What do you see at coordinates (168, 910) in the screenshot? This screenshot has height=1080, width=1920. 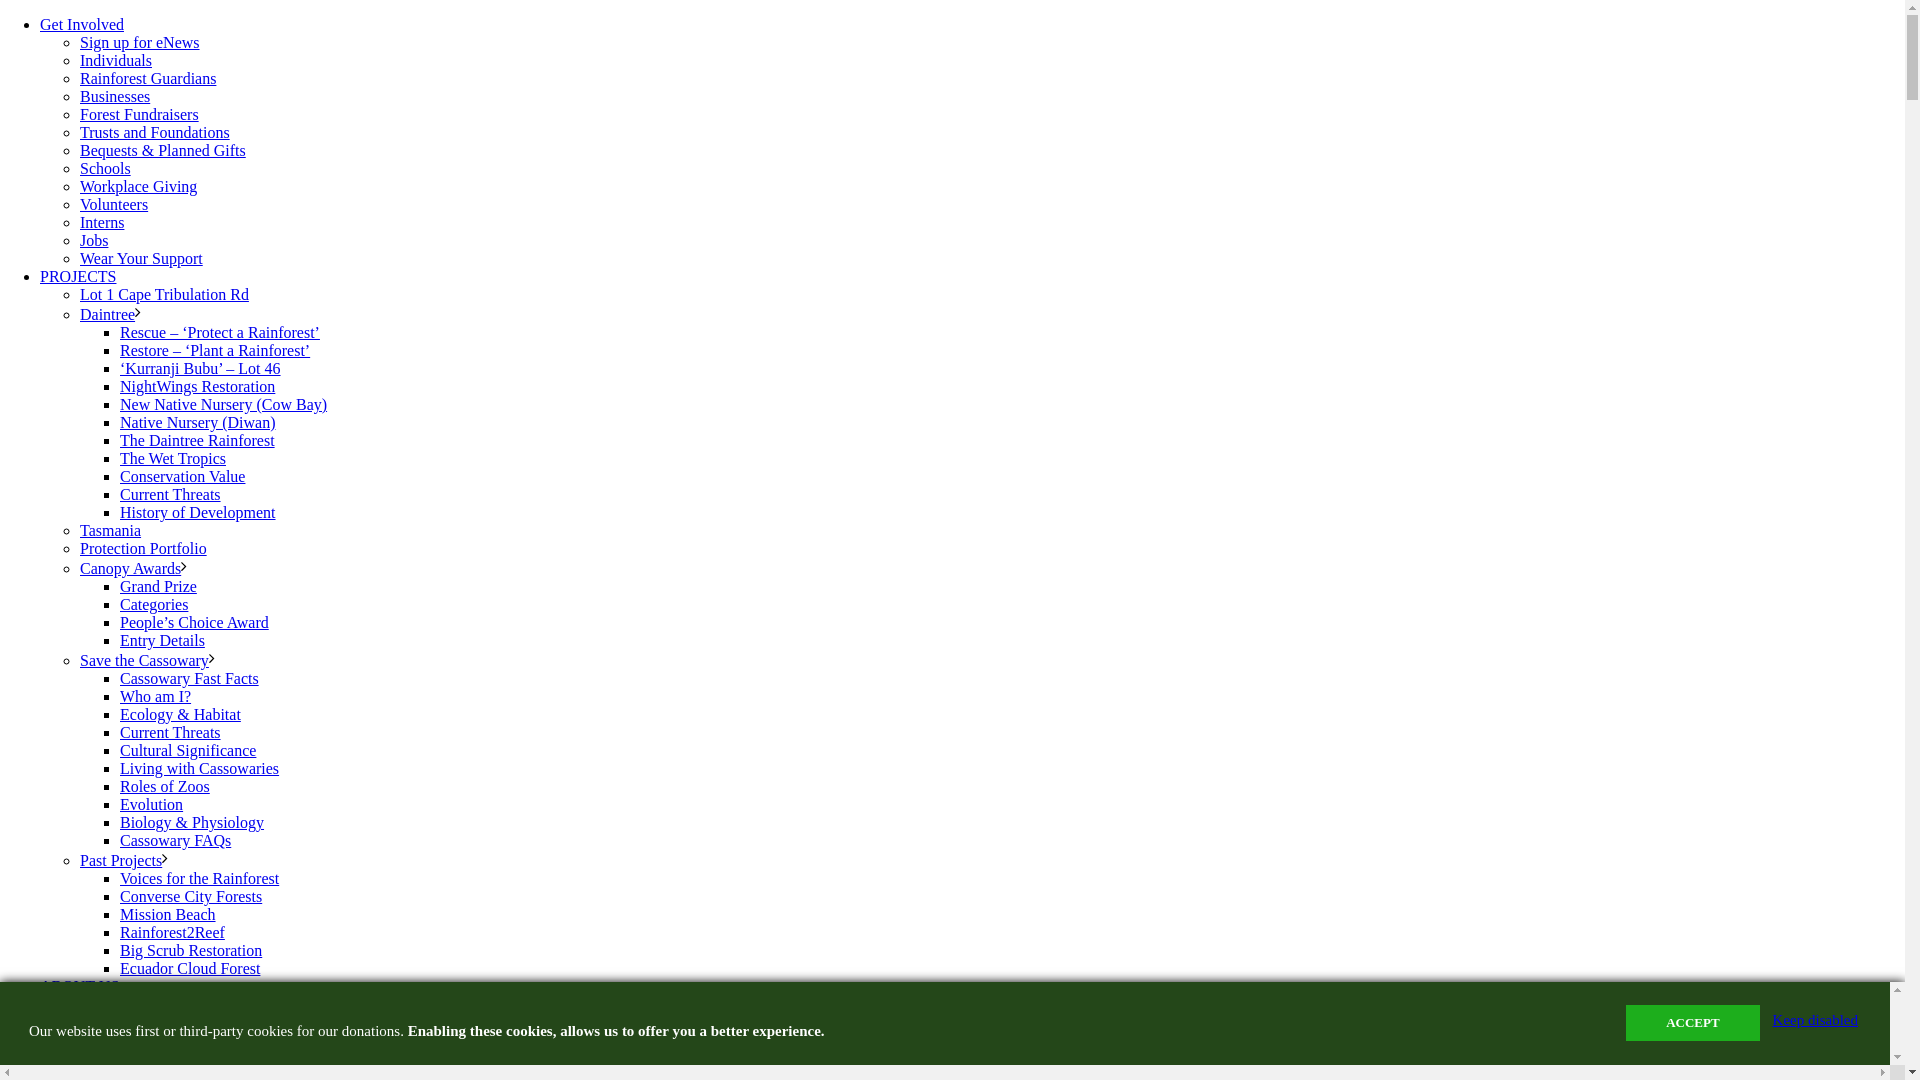 I see `Mission Beach` at bounding box center [168, 910].